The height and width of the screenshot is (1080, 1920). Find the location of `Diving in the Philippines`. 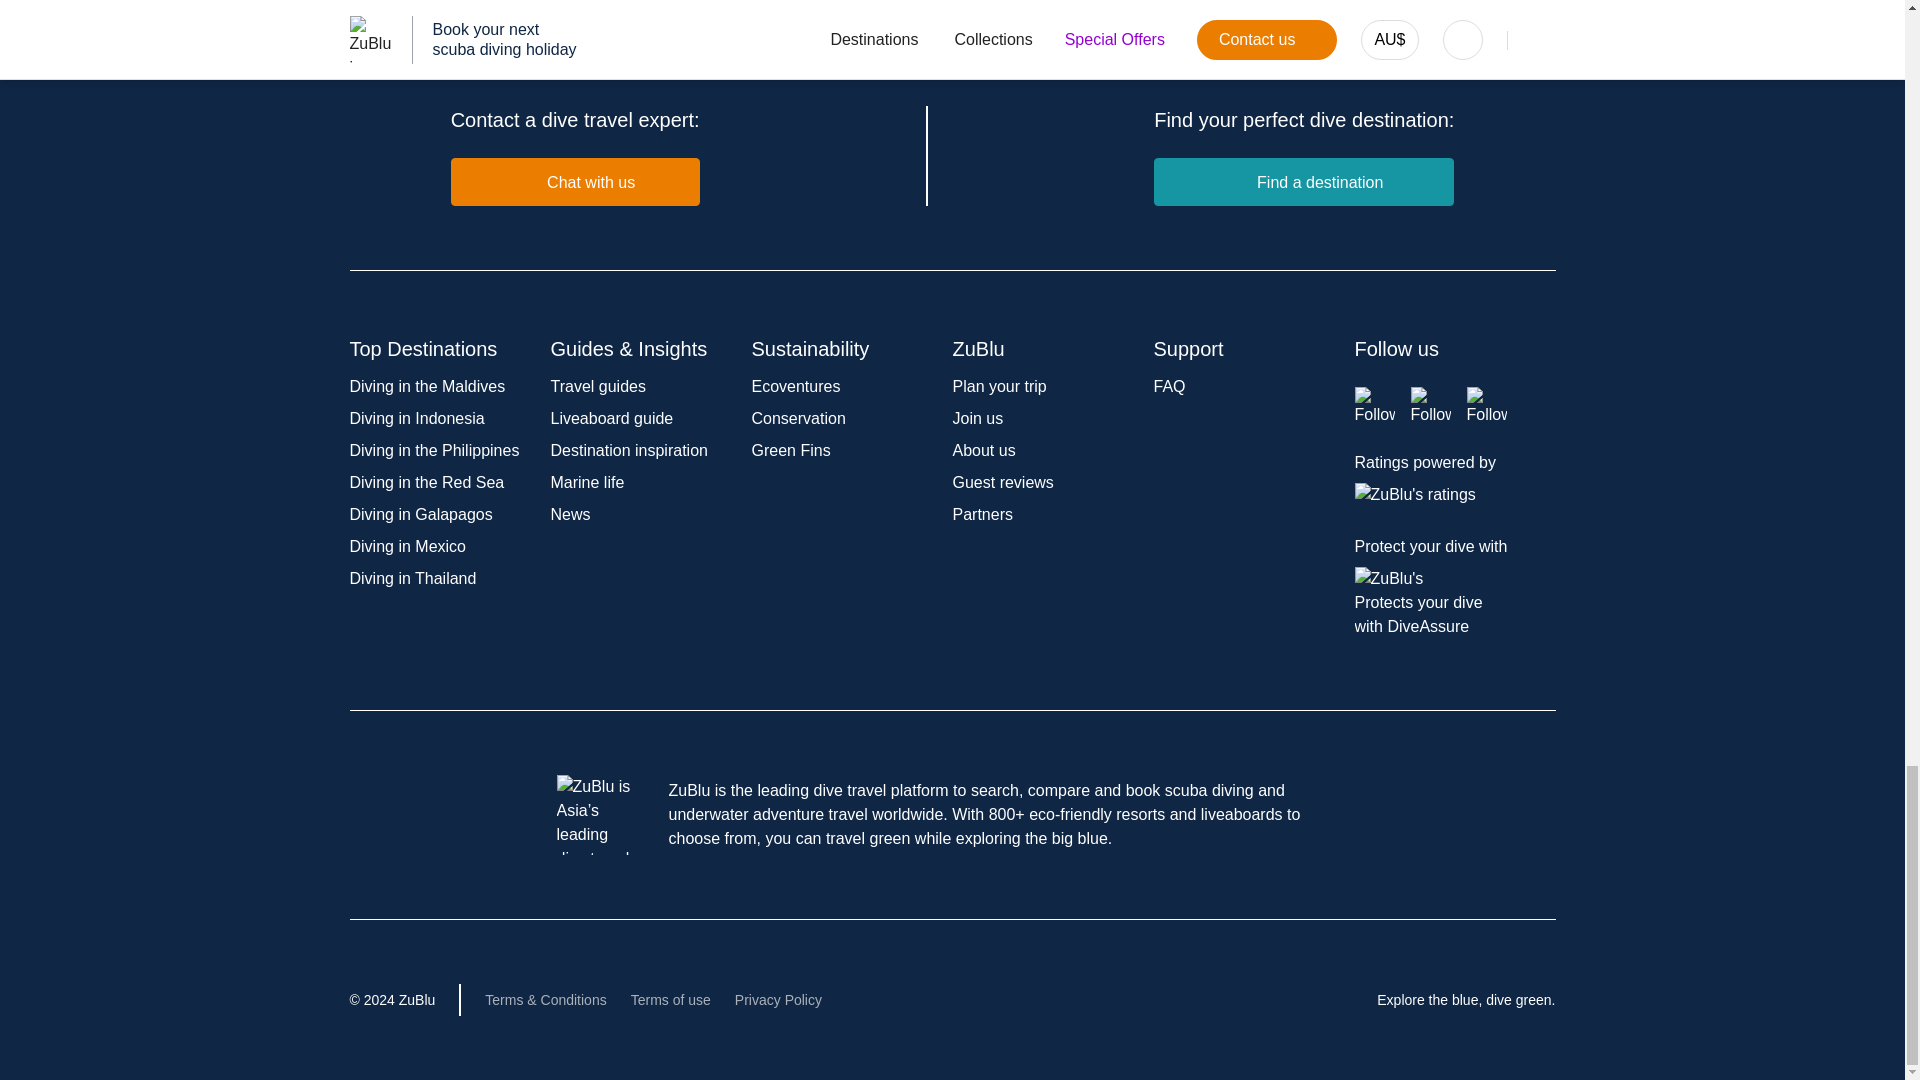

Diving in the Philippines is located at coordinates (434, 450).